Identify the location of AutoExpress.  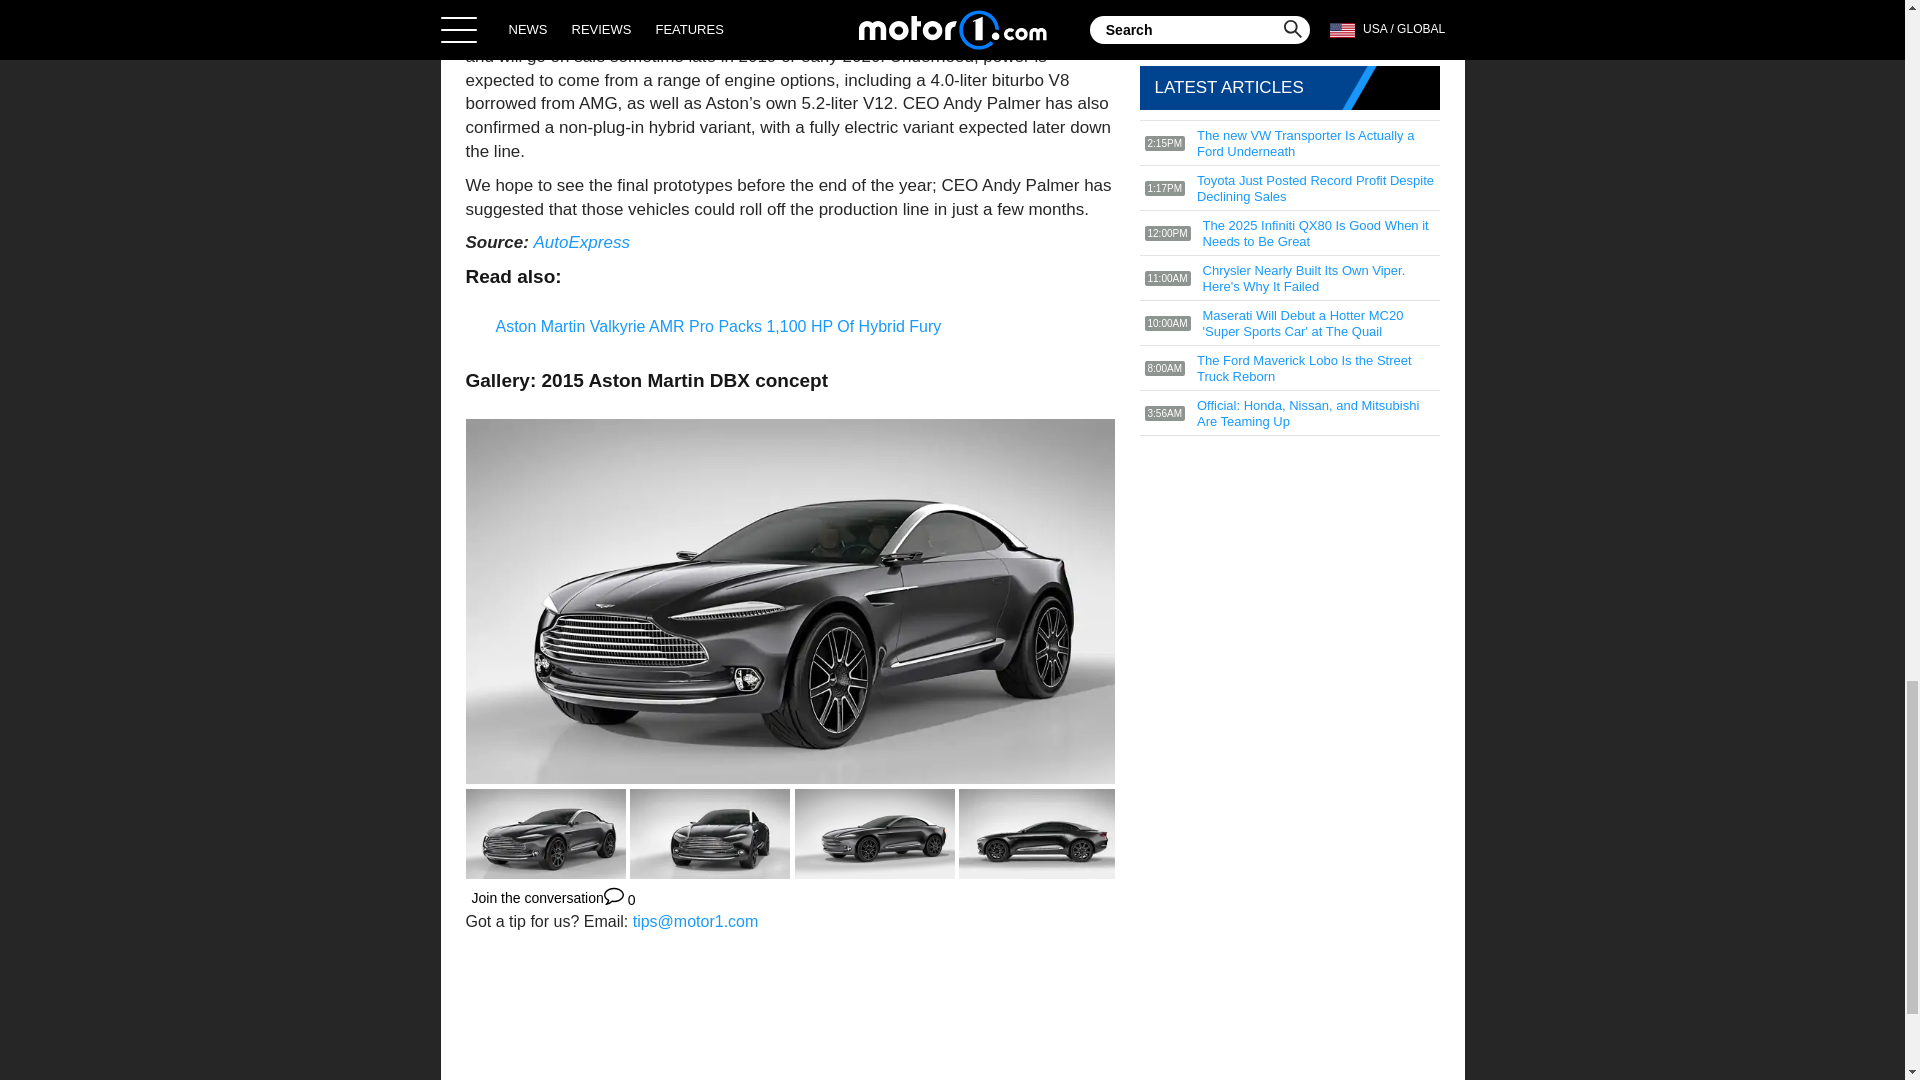
(581, 242).